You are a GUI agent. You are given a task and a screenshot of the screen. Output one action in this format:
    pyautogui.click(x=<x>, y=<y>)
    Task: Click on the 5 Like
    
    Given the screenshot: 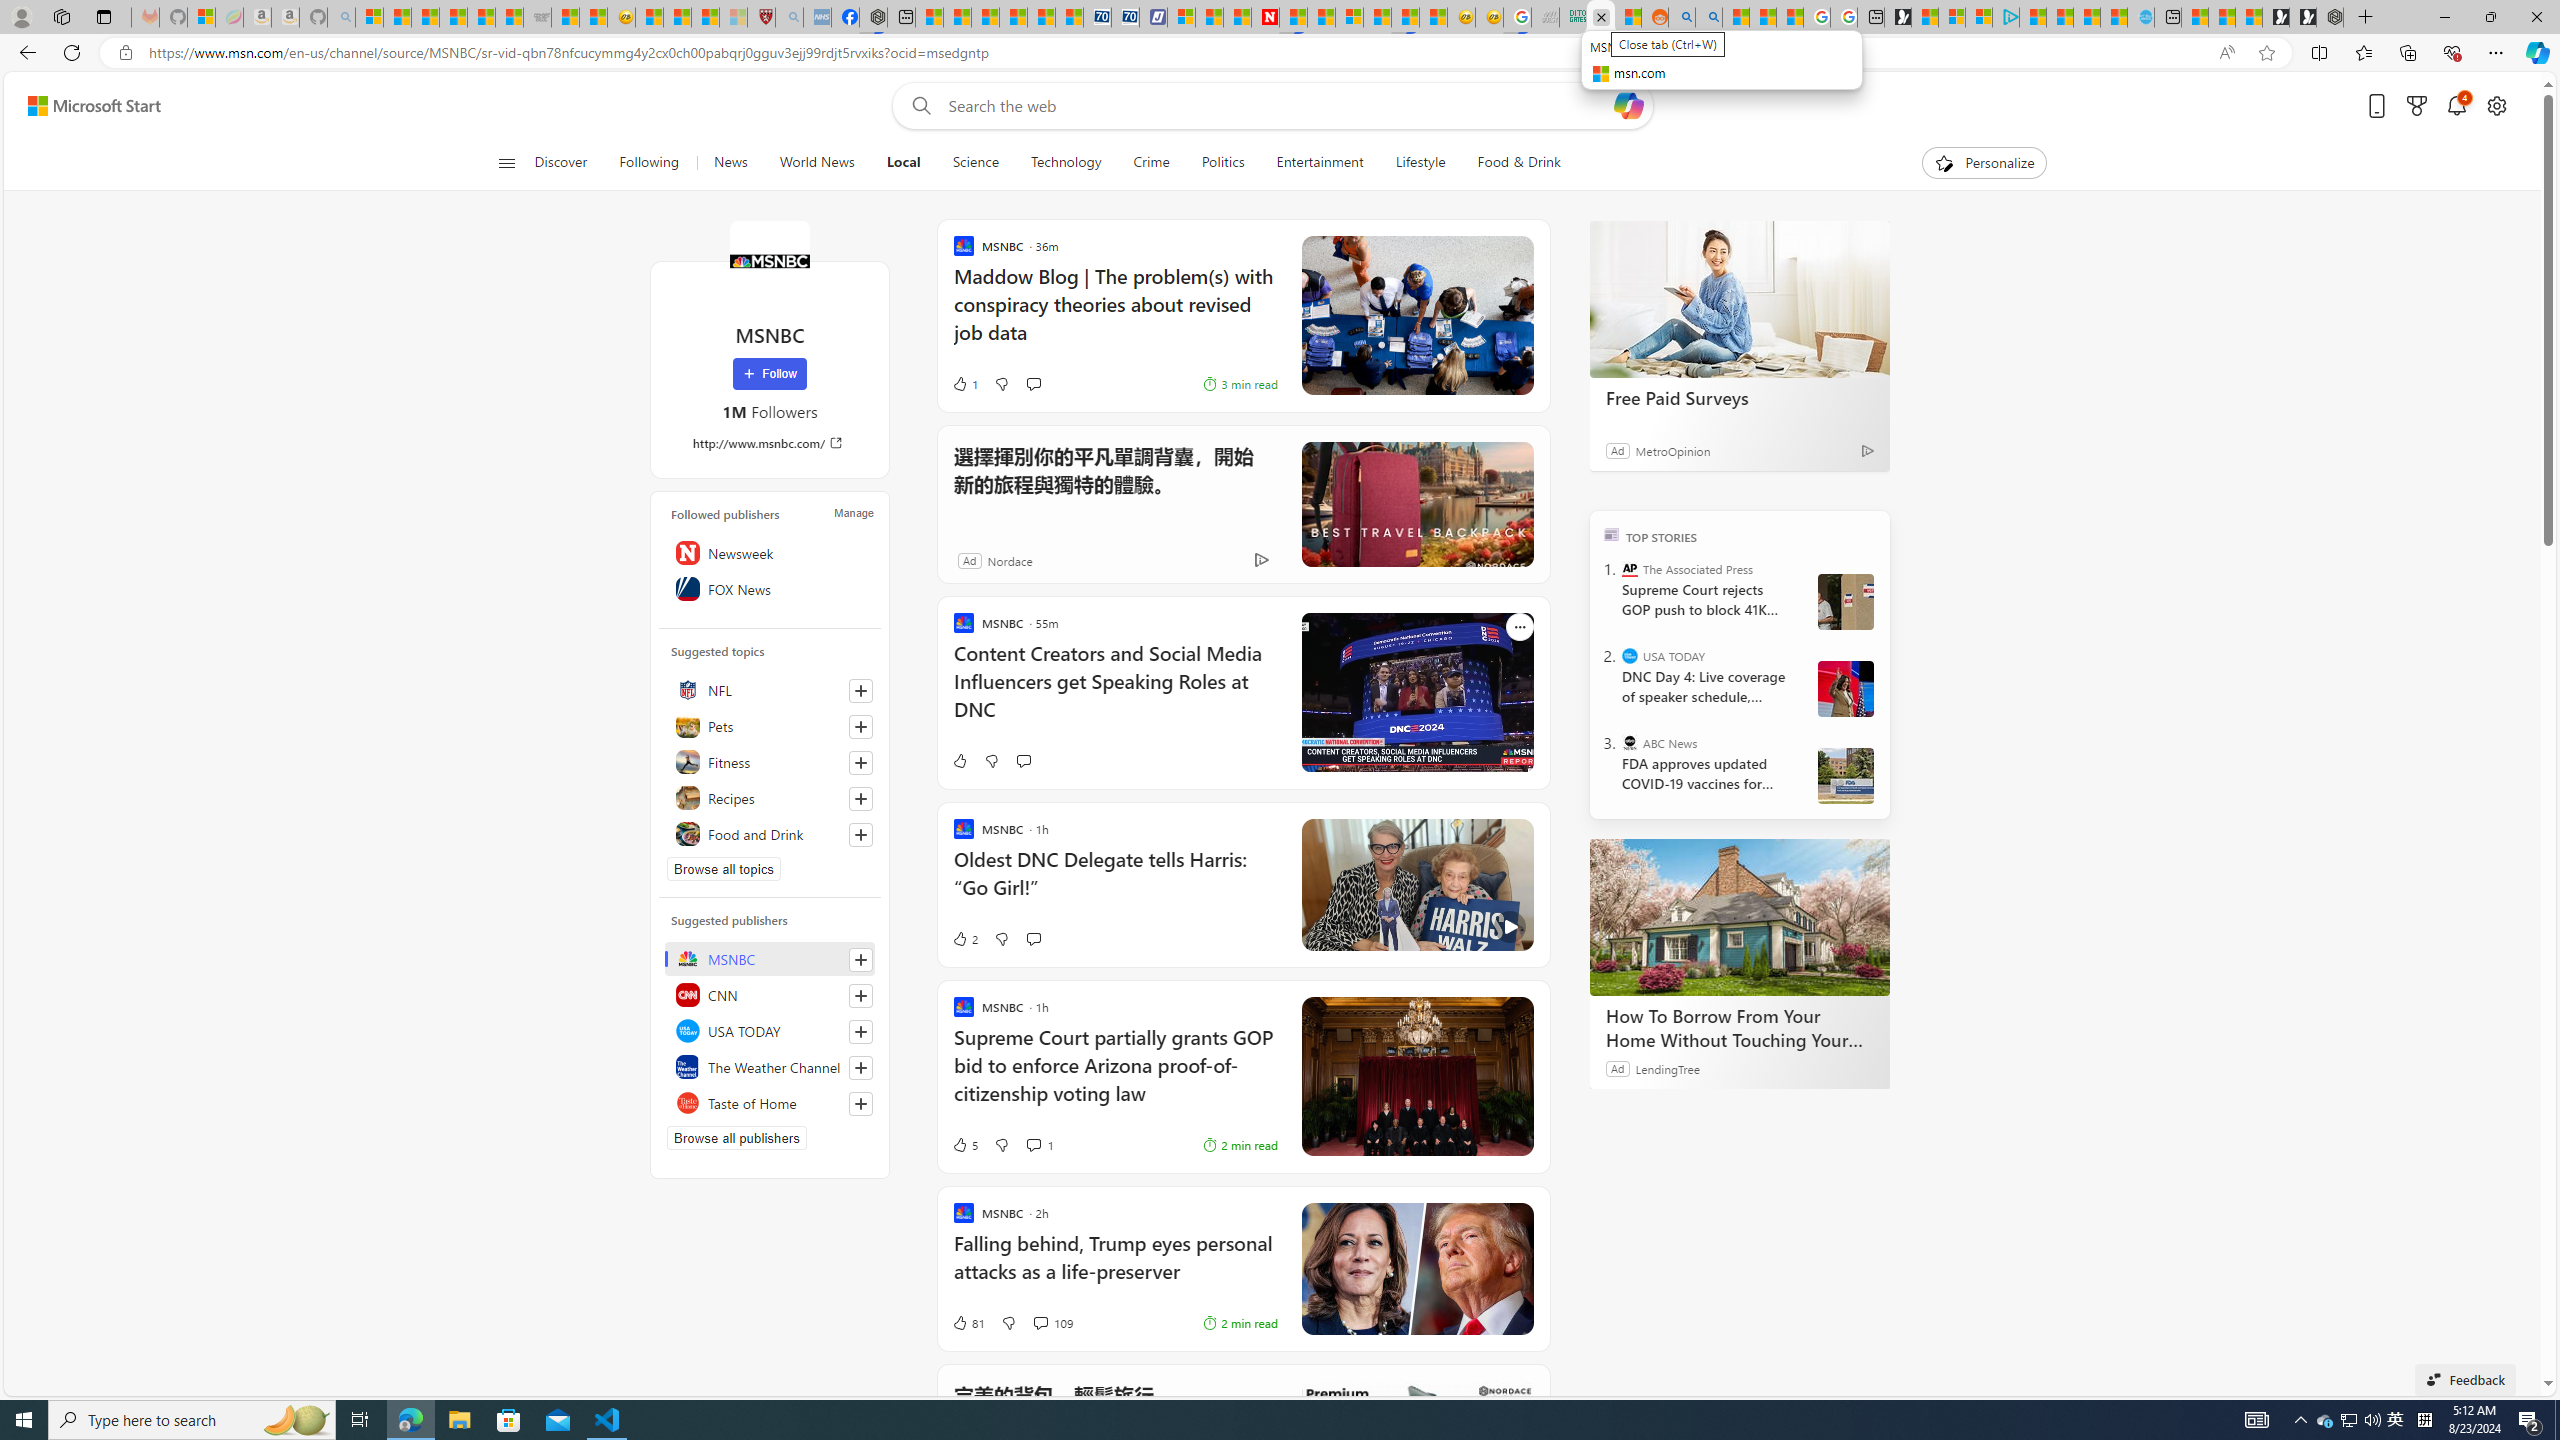 What is the action you would take?
    pyautogui.click(x=964, y=1144)
    